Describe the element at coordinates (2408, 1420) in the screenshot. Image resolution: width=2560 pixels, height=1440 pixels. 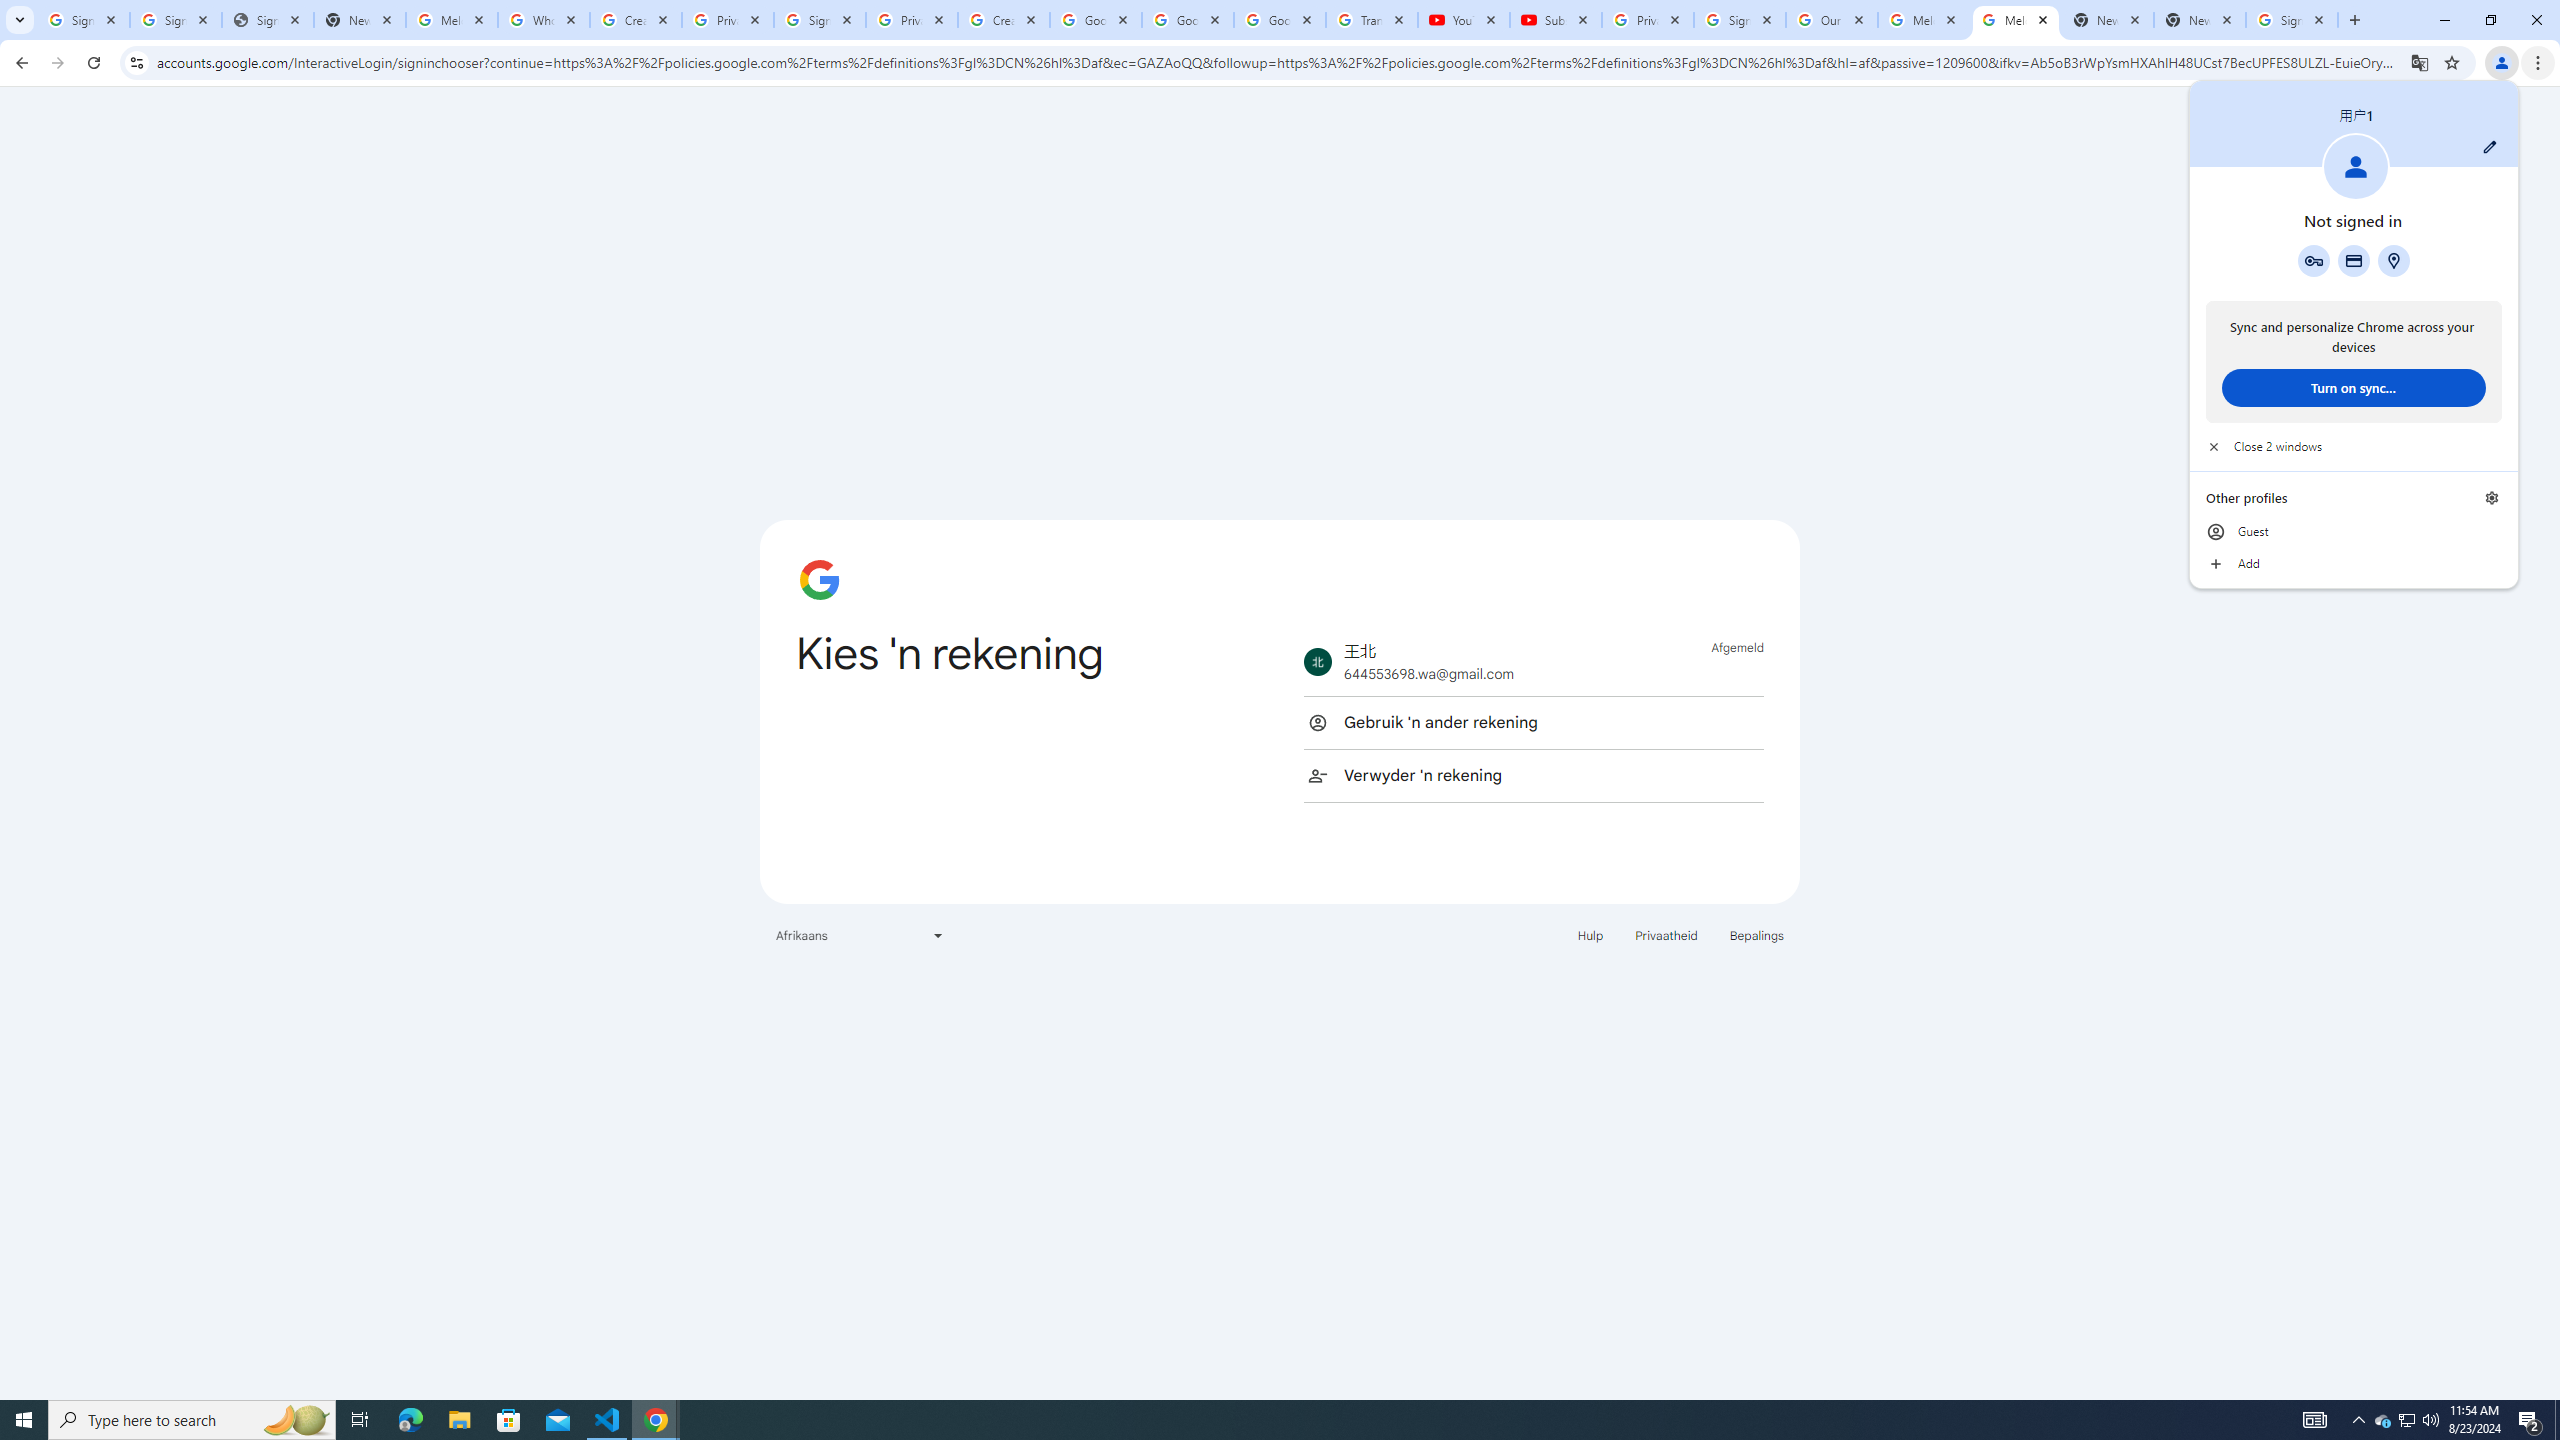
I see `Subscriptions - YouTube` at that location.